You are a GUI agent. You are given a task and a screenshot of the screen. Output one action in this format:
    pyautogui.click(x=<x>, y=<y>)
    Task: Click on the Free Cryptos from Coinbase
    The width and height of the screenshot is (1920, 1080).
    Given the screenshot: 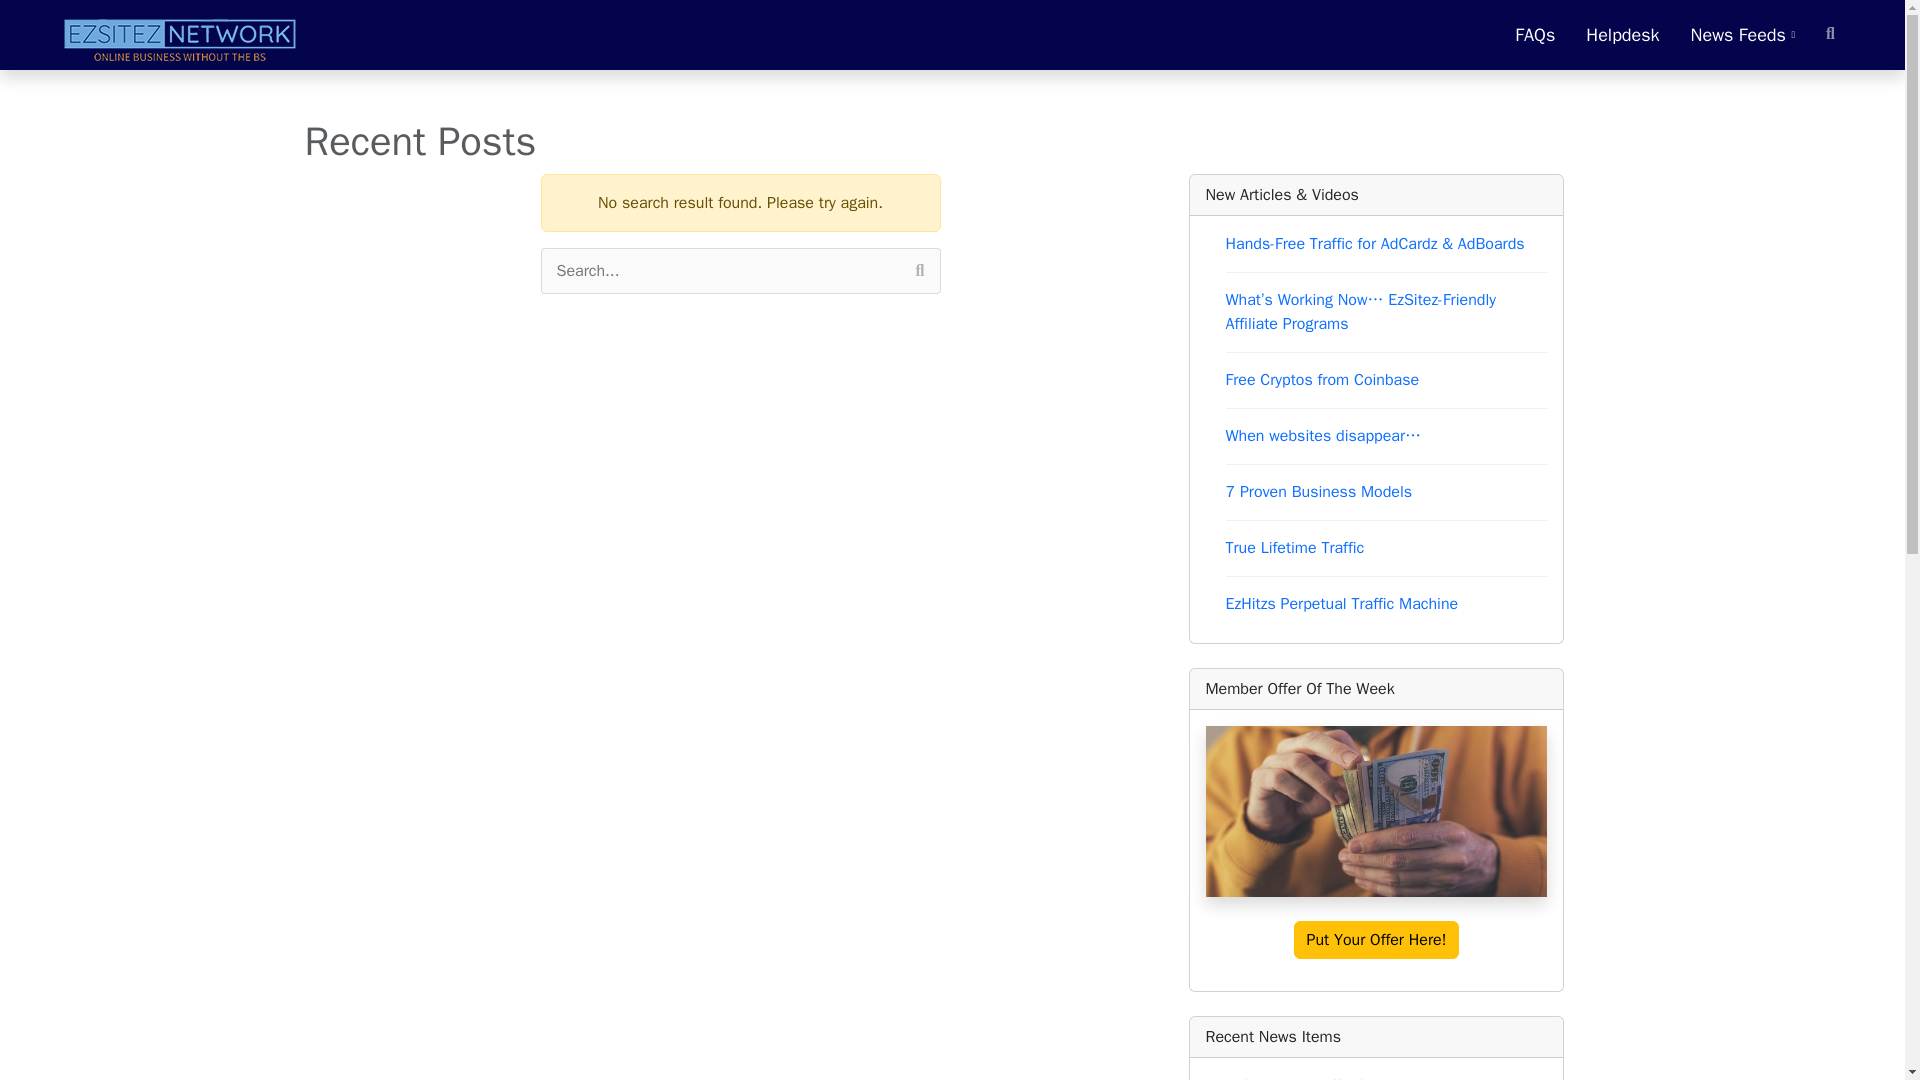 What is the action you would take?
    pyautogui.click(x=1323, y=380)
    